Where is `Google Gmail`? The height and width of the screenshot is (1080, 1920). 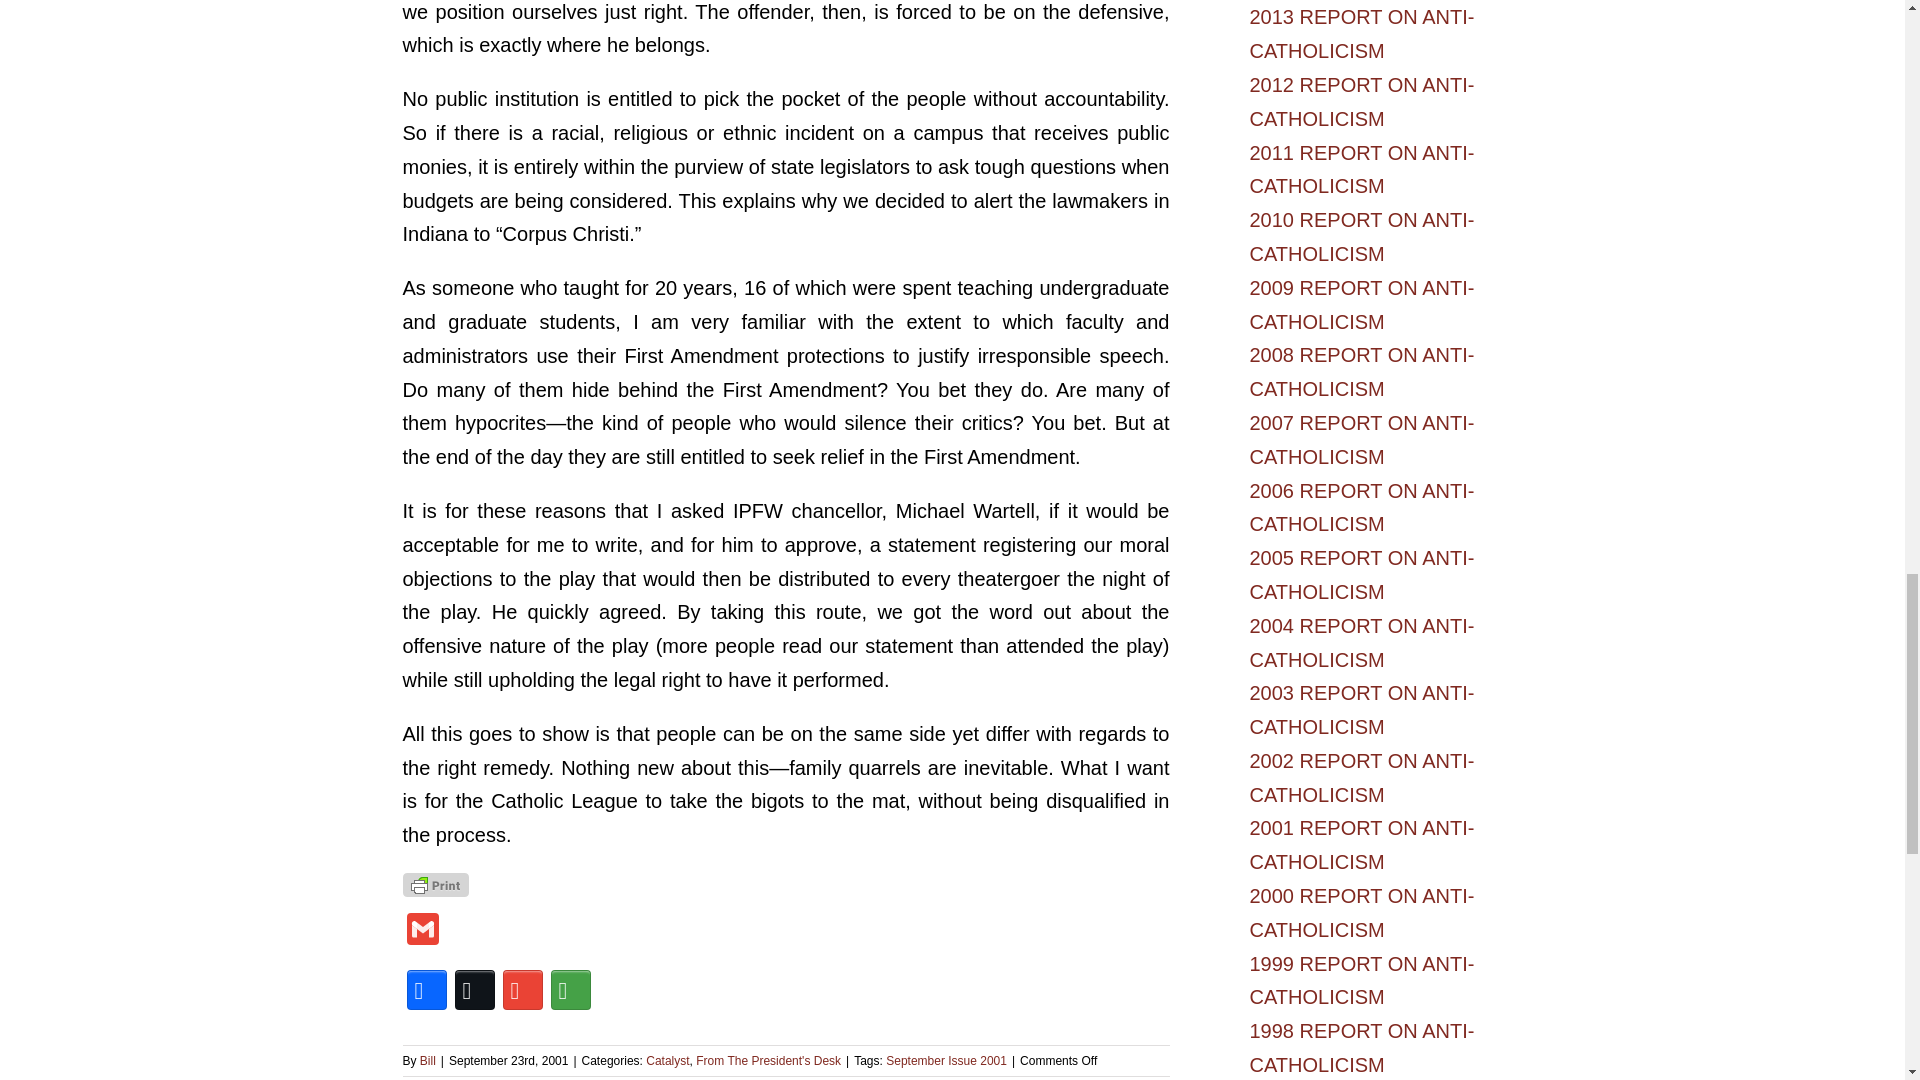
Google Gmail is located at coordinates (521, 990).